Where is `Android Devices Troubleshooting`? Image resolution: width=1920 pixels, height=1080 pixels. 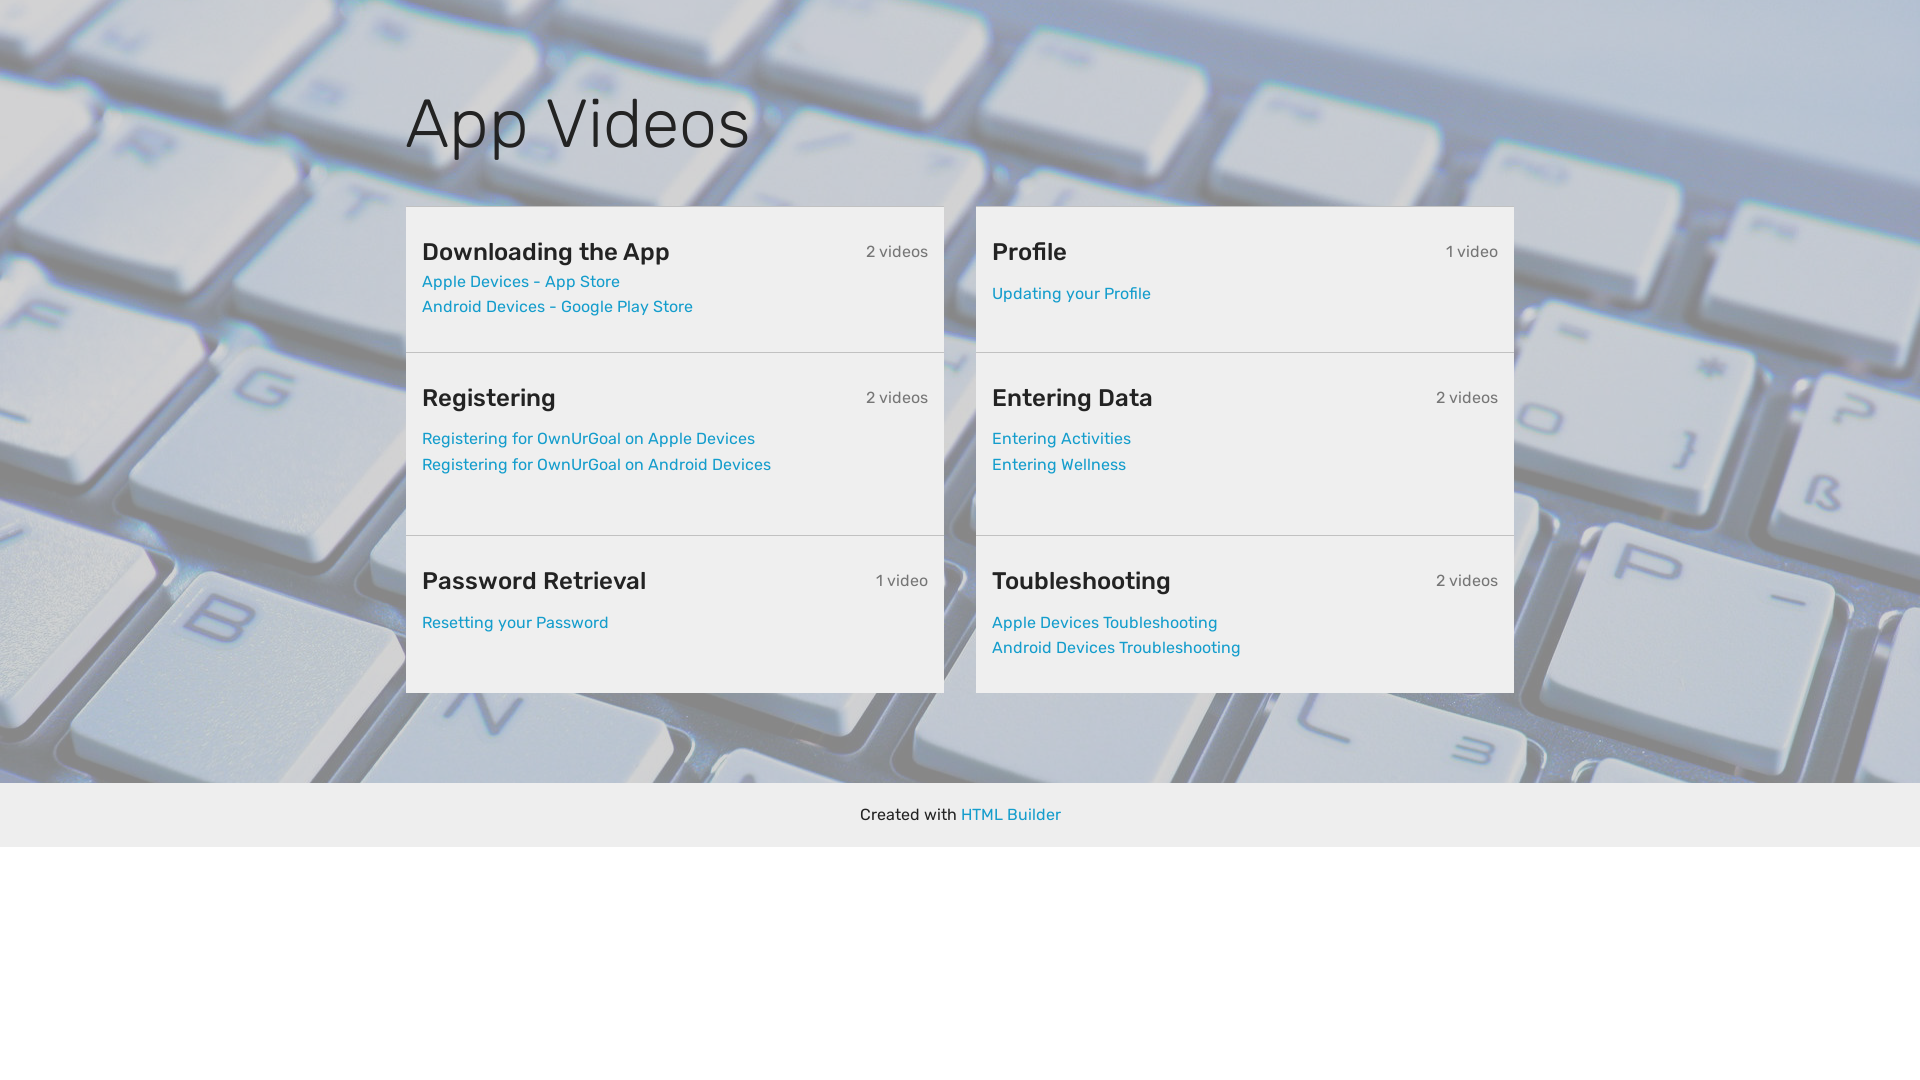 Android Devices Troubleshooting is located at coordinates (1116, 648).